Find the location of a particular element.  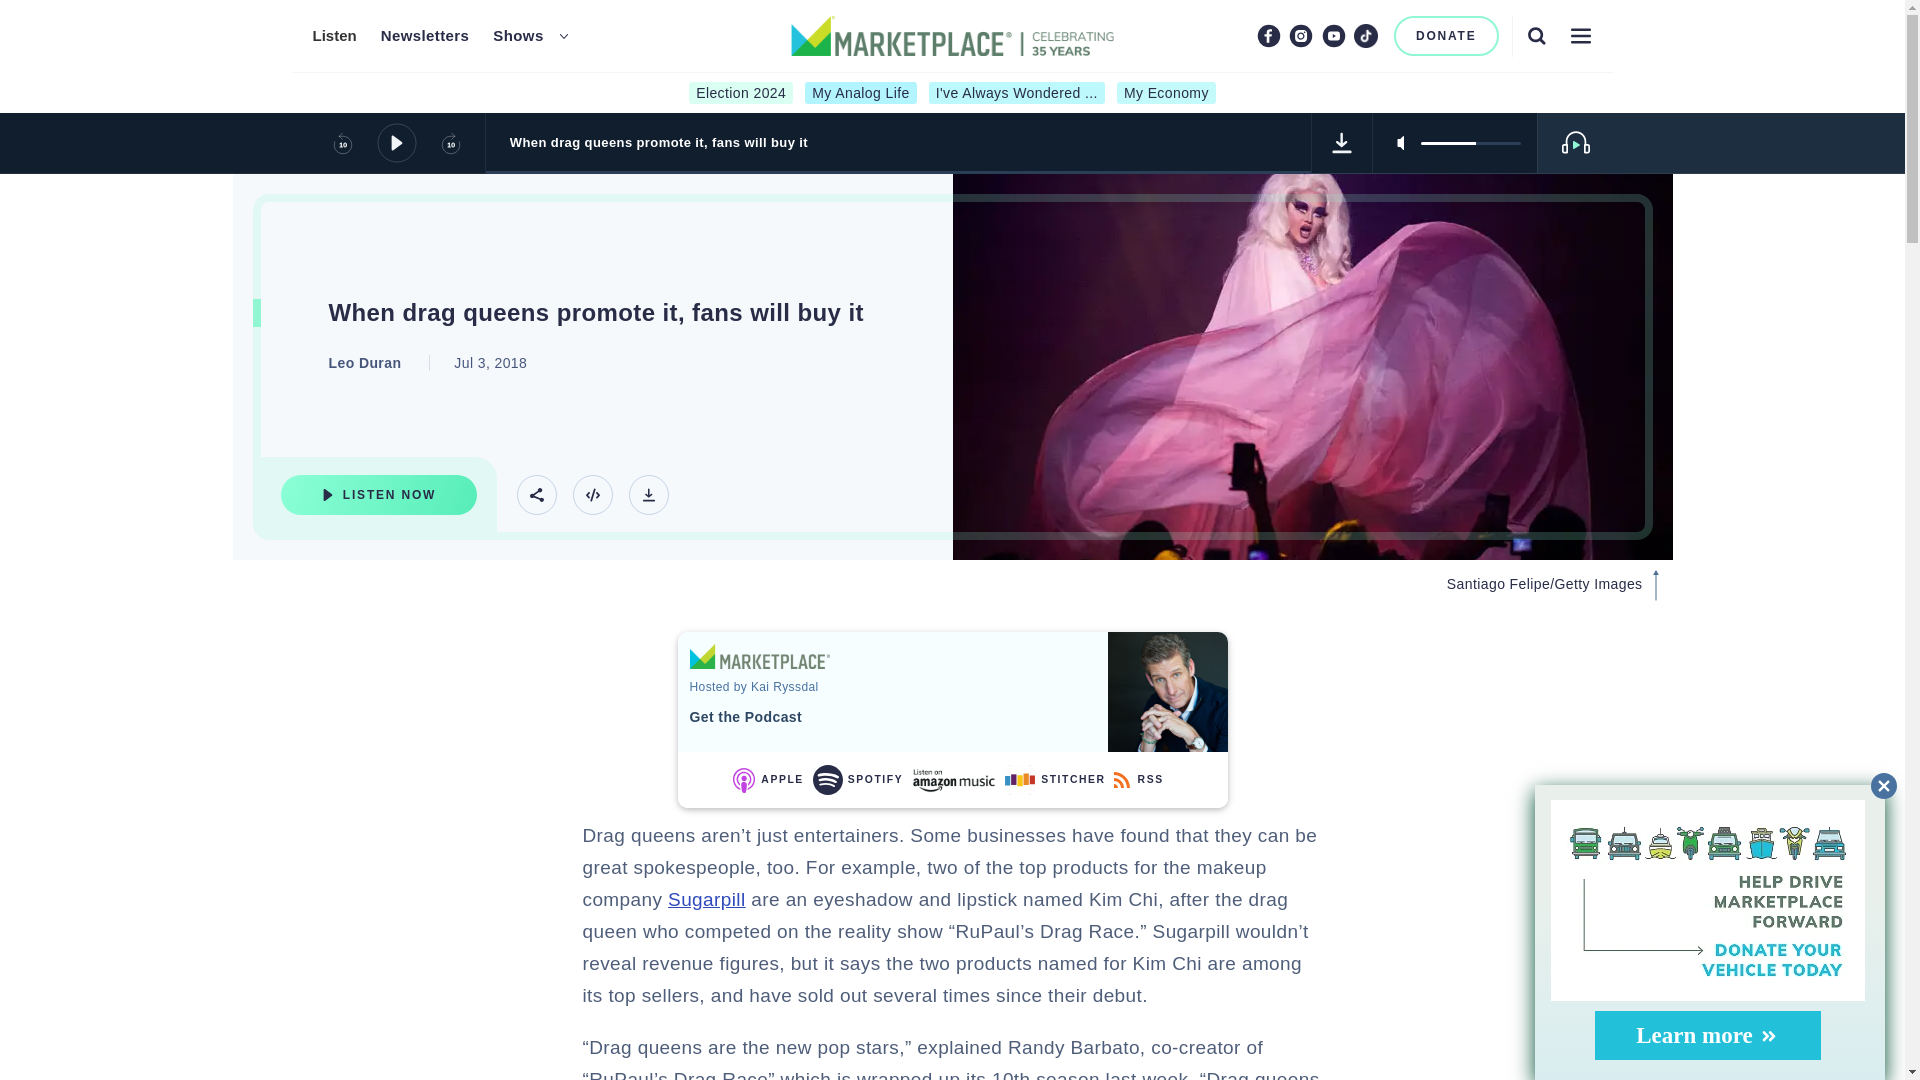

Instagram is located at coordinates (1300, 35).